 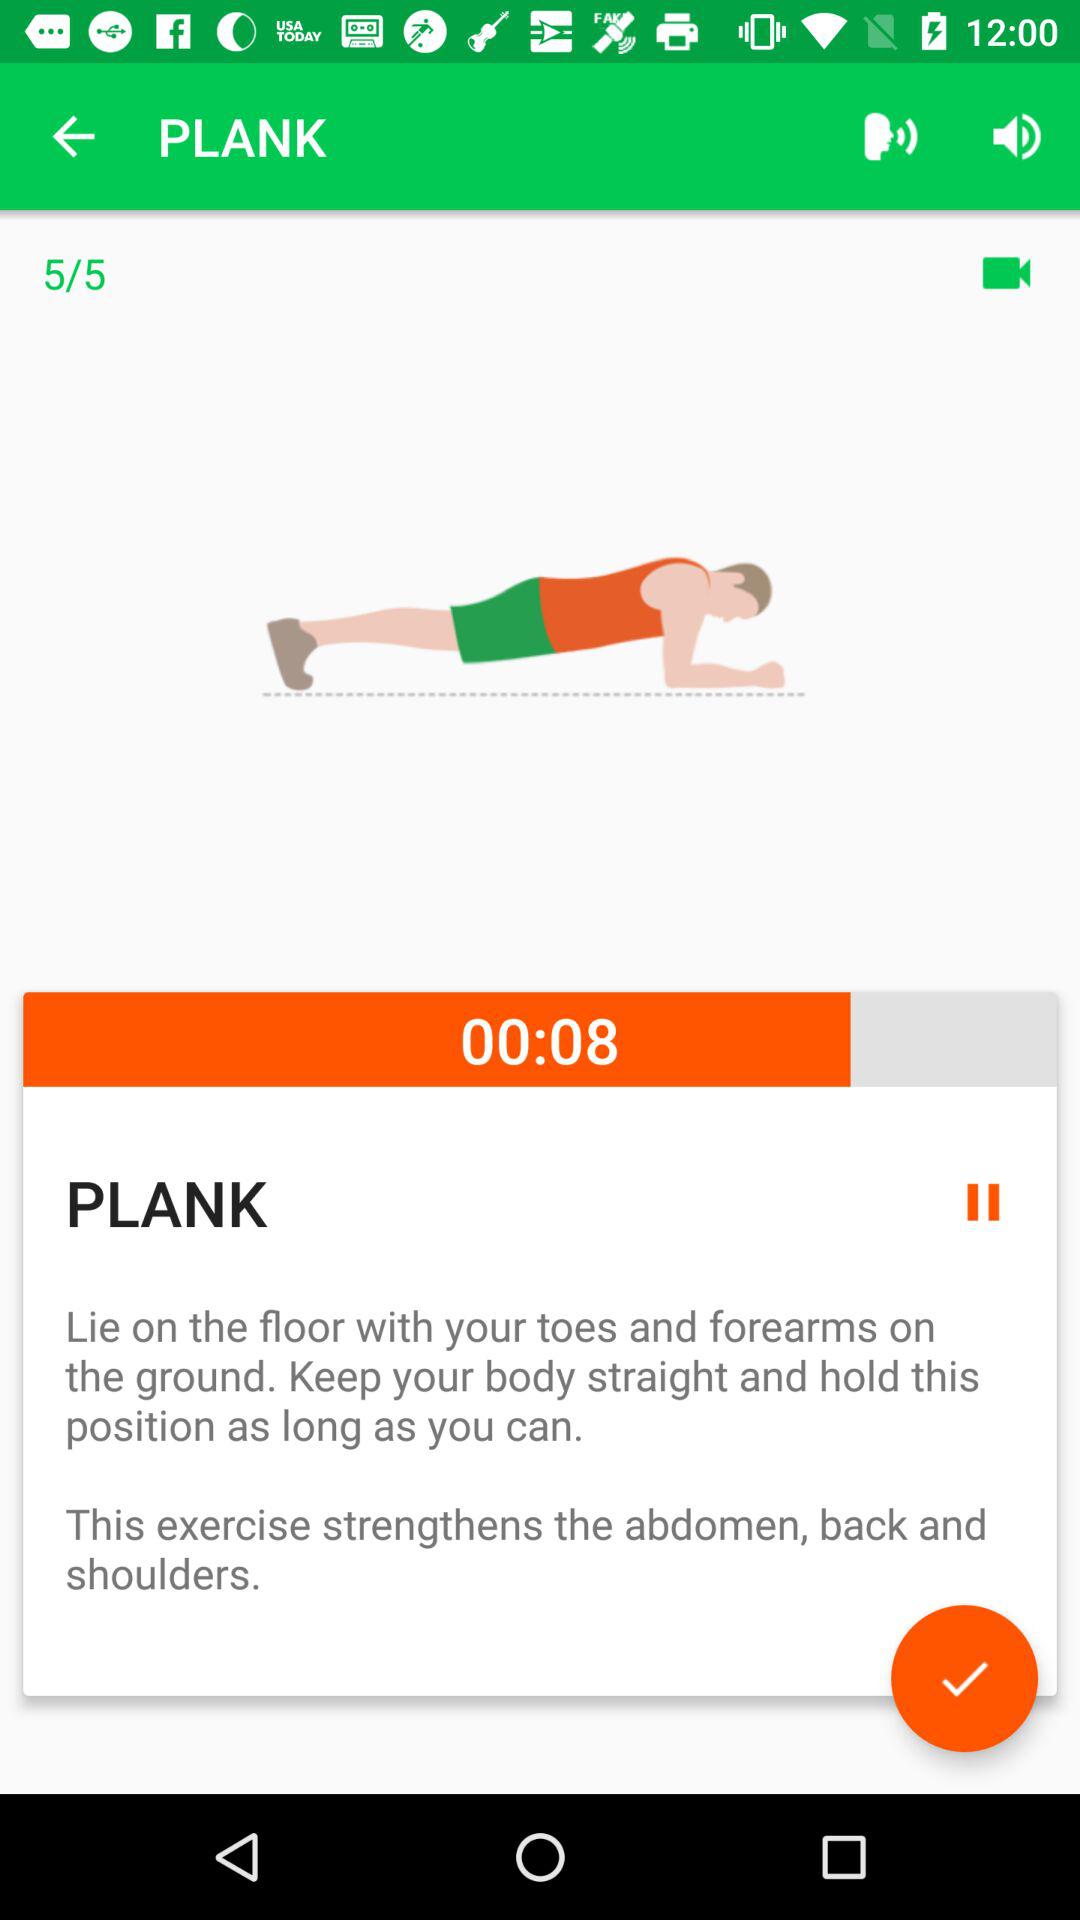 What do you see at coordinates (964, 1678) in the screenshot?
I see `launch icon below lie on the icon` at bounding box center [964, 1678].